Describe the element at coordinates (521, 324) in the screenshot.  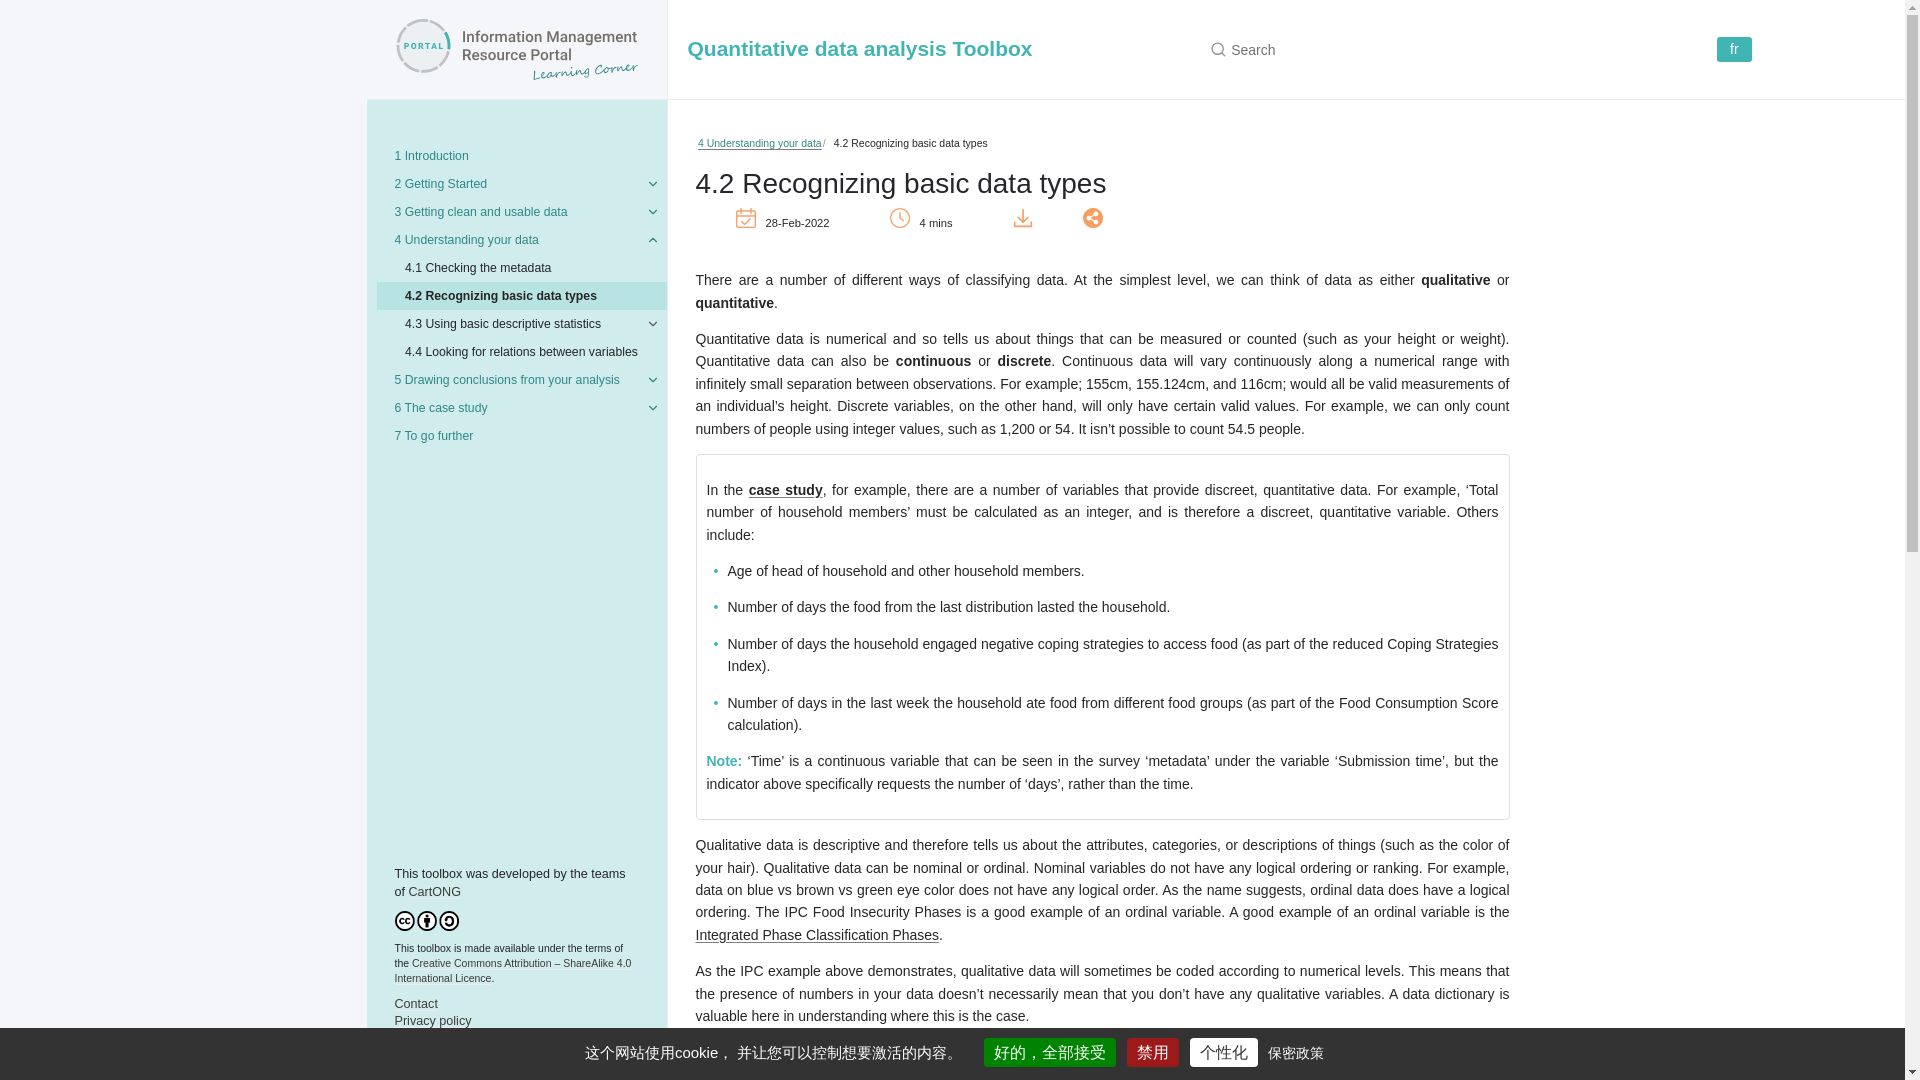
I see `4.3 Using basic descriptive statistics` at that location.